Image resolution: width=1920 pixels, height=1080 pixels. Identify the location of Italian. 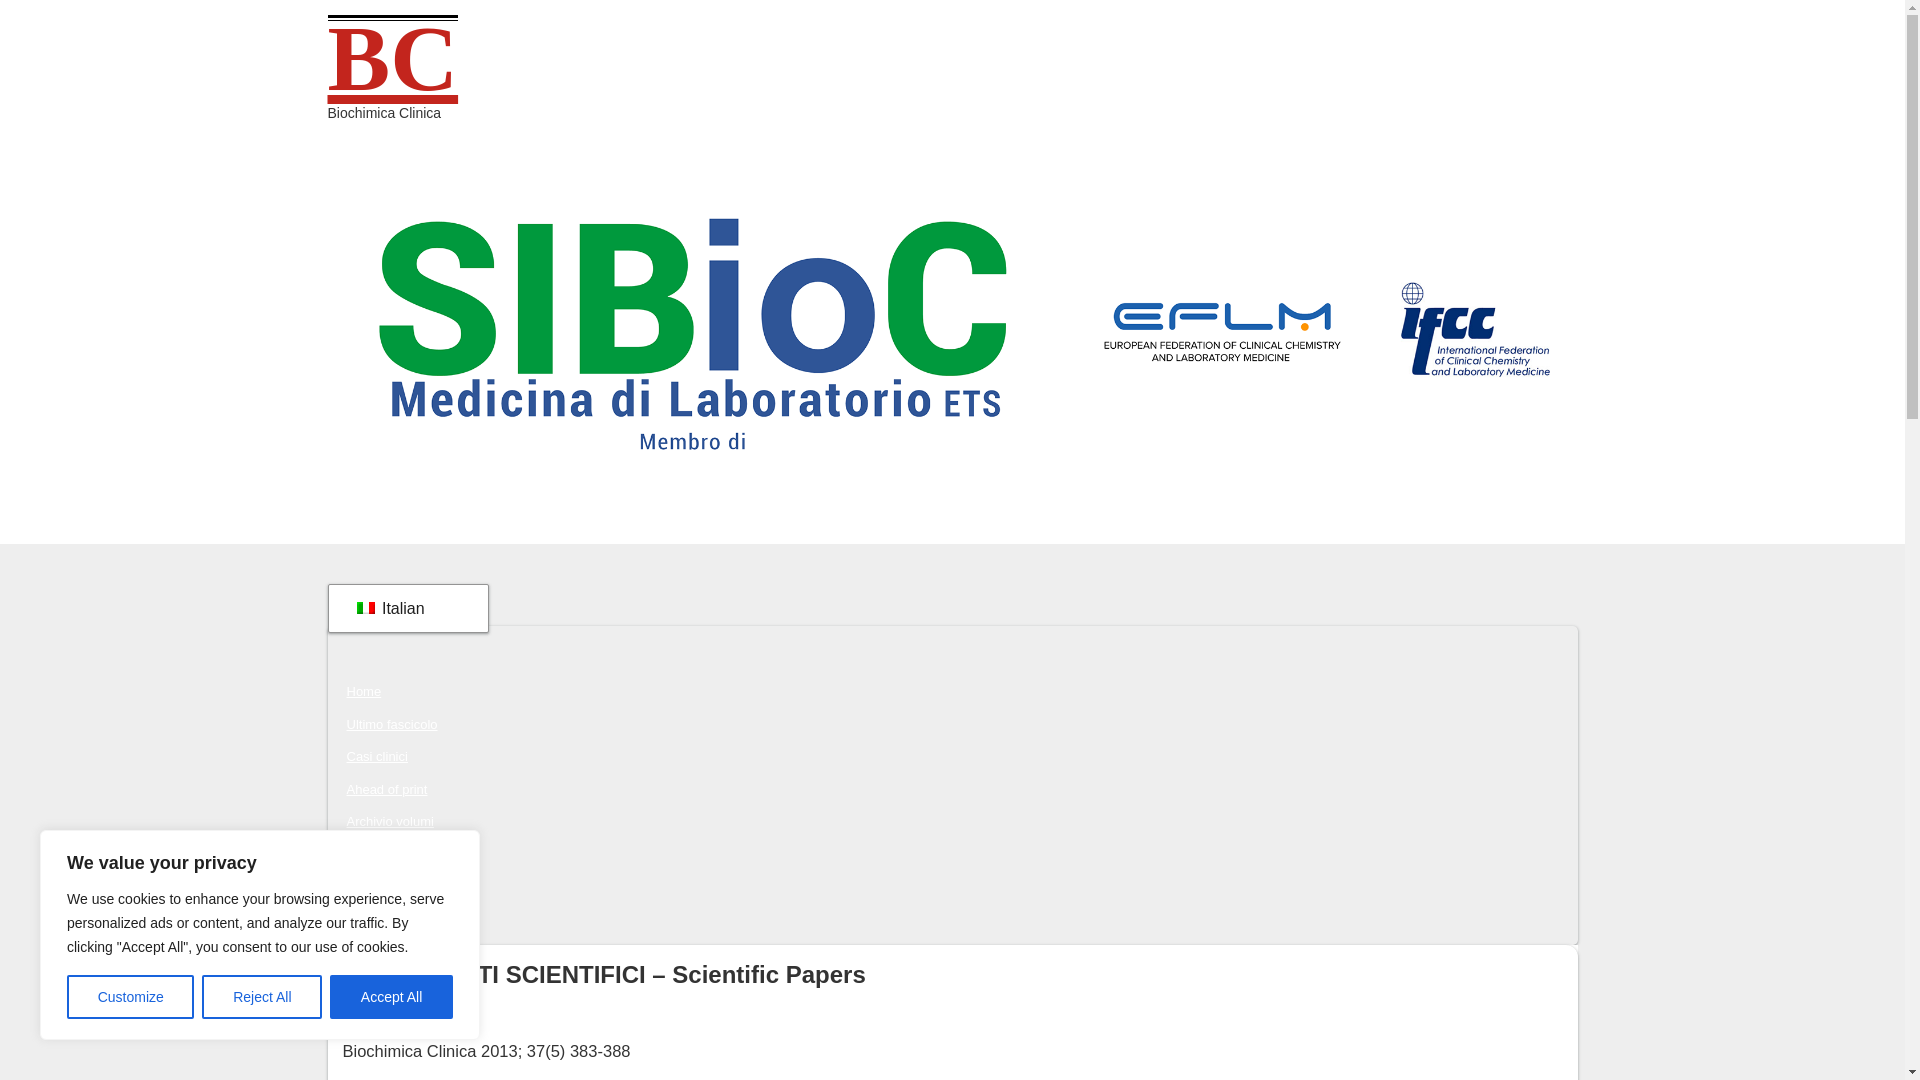
(404, 608).